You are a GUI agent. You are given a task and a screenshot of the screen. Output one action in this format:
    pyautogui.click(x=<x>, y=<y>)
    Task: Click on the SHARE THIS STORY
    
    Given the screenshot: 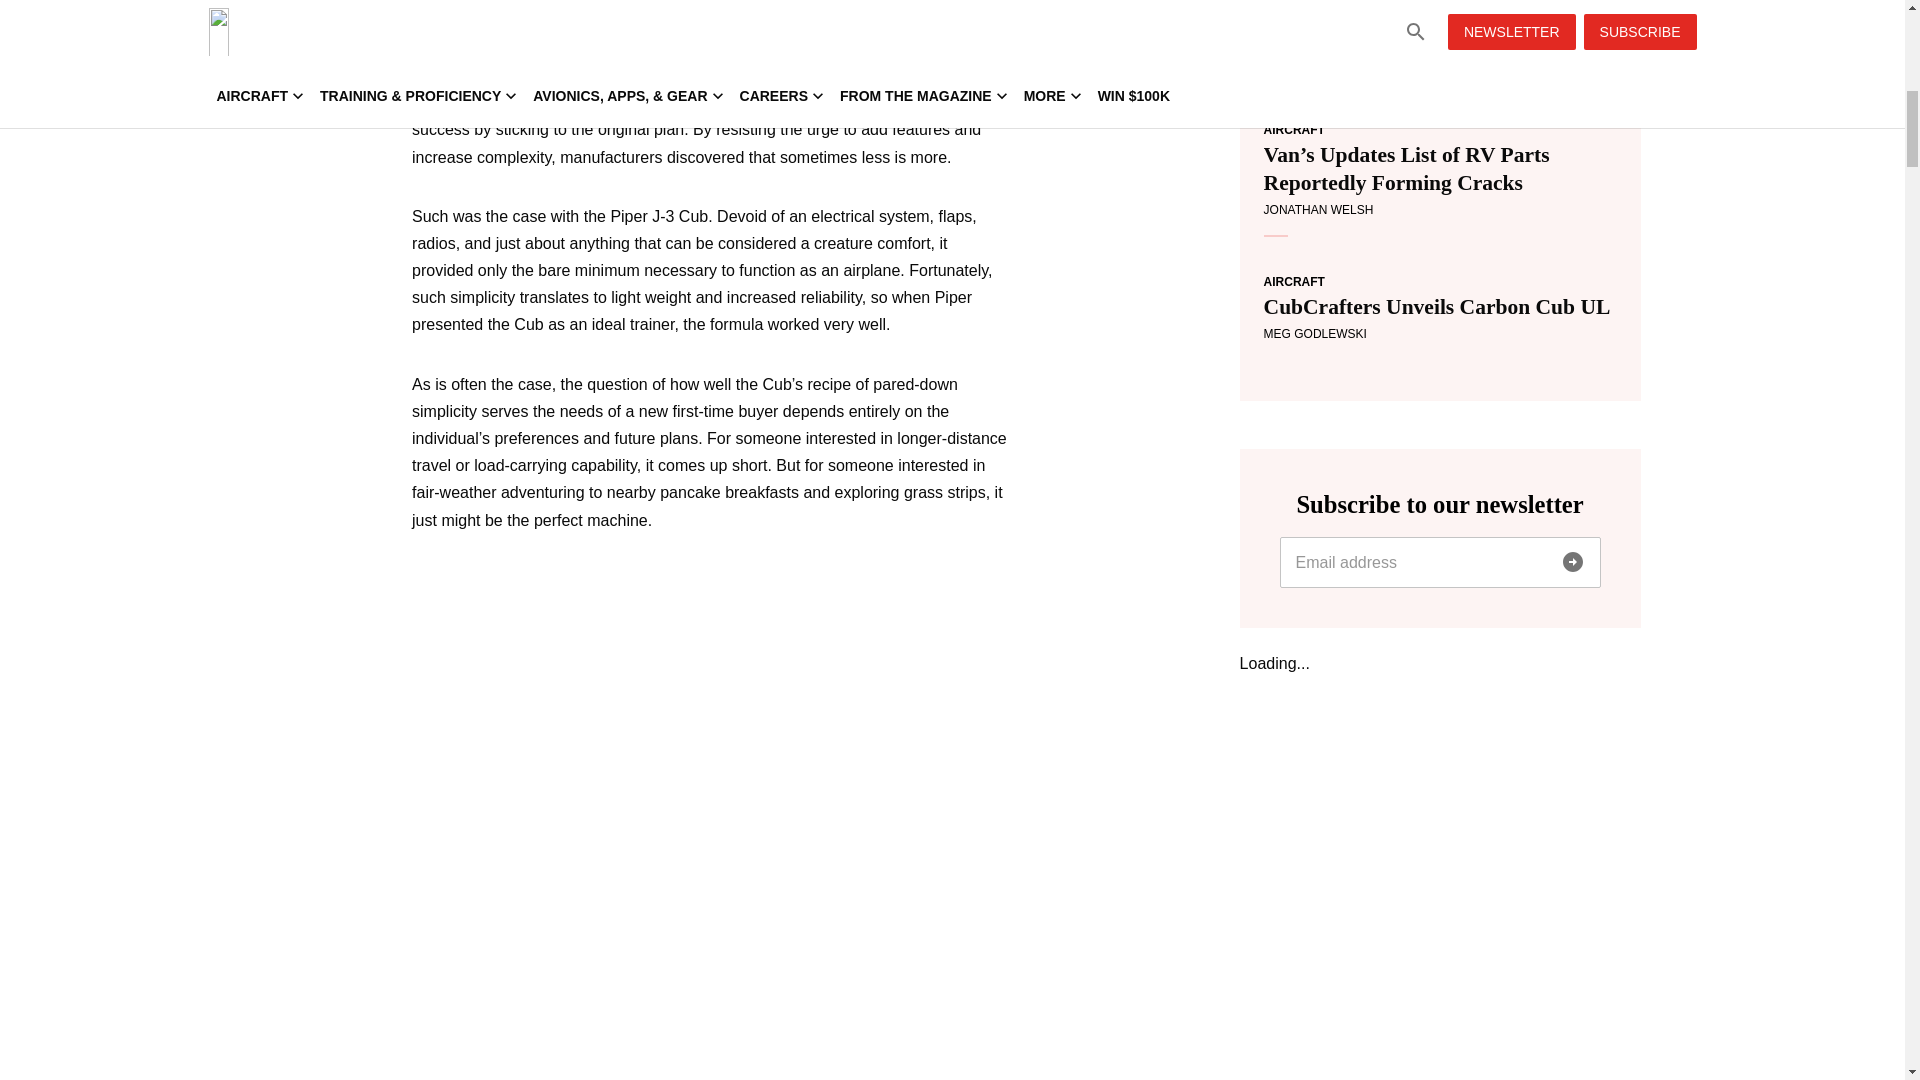 What is the action you would take?
    pyautogui.click(x=1063, y=15)
    